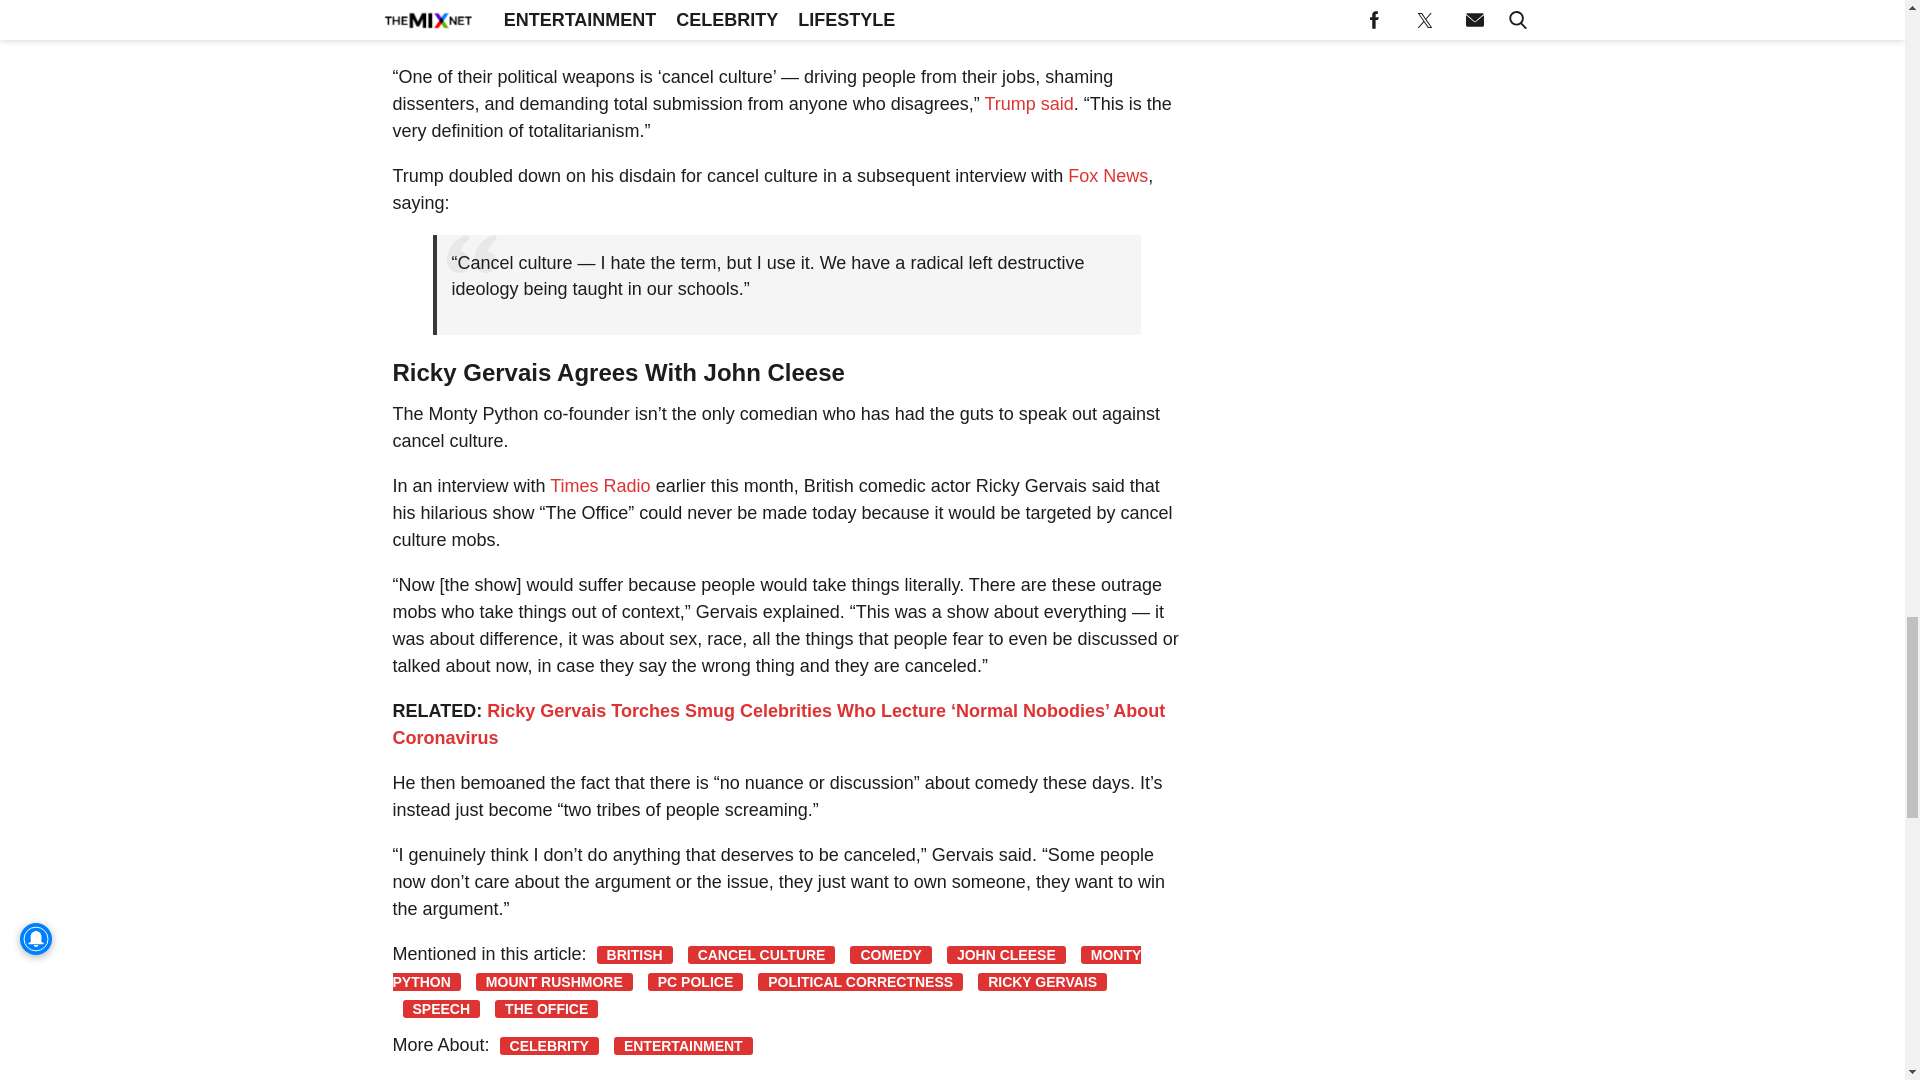  What do you see at coordinates (1028, 104) in the screenshot?
I see `Trump said` at bounding box center [1028, 104].